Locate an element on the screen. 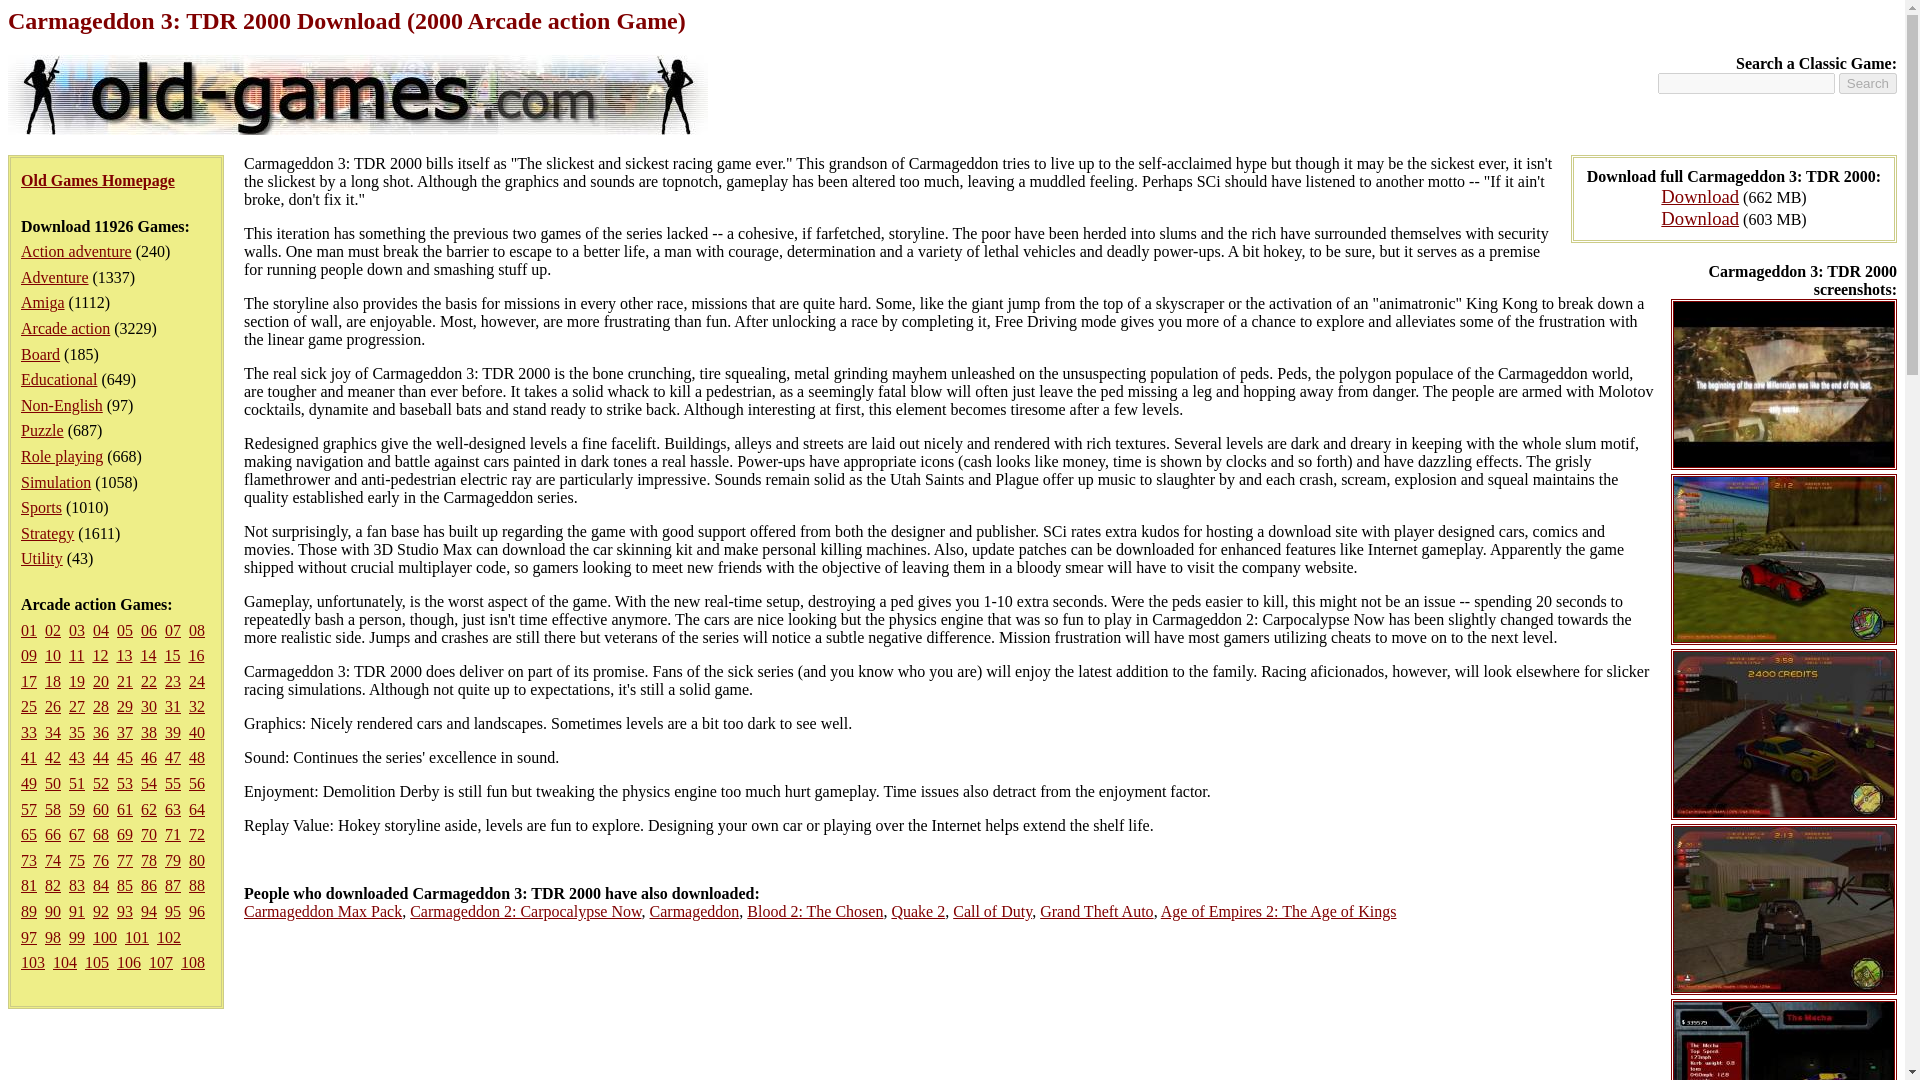  25 is located at coordinates (28, 706).